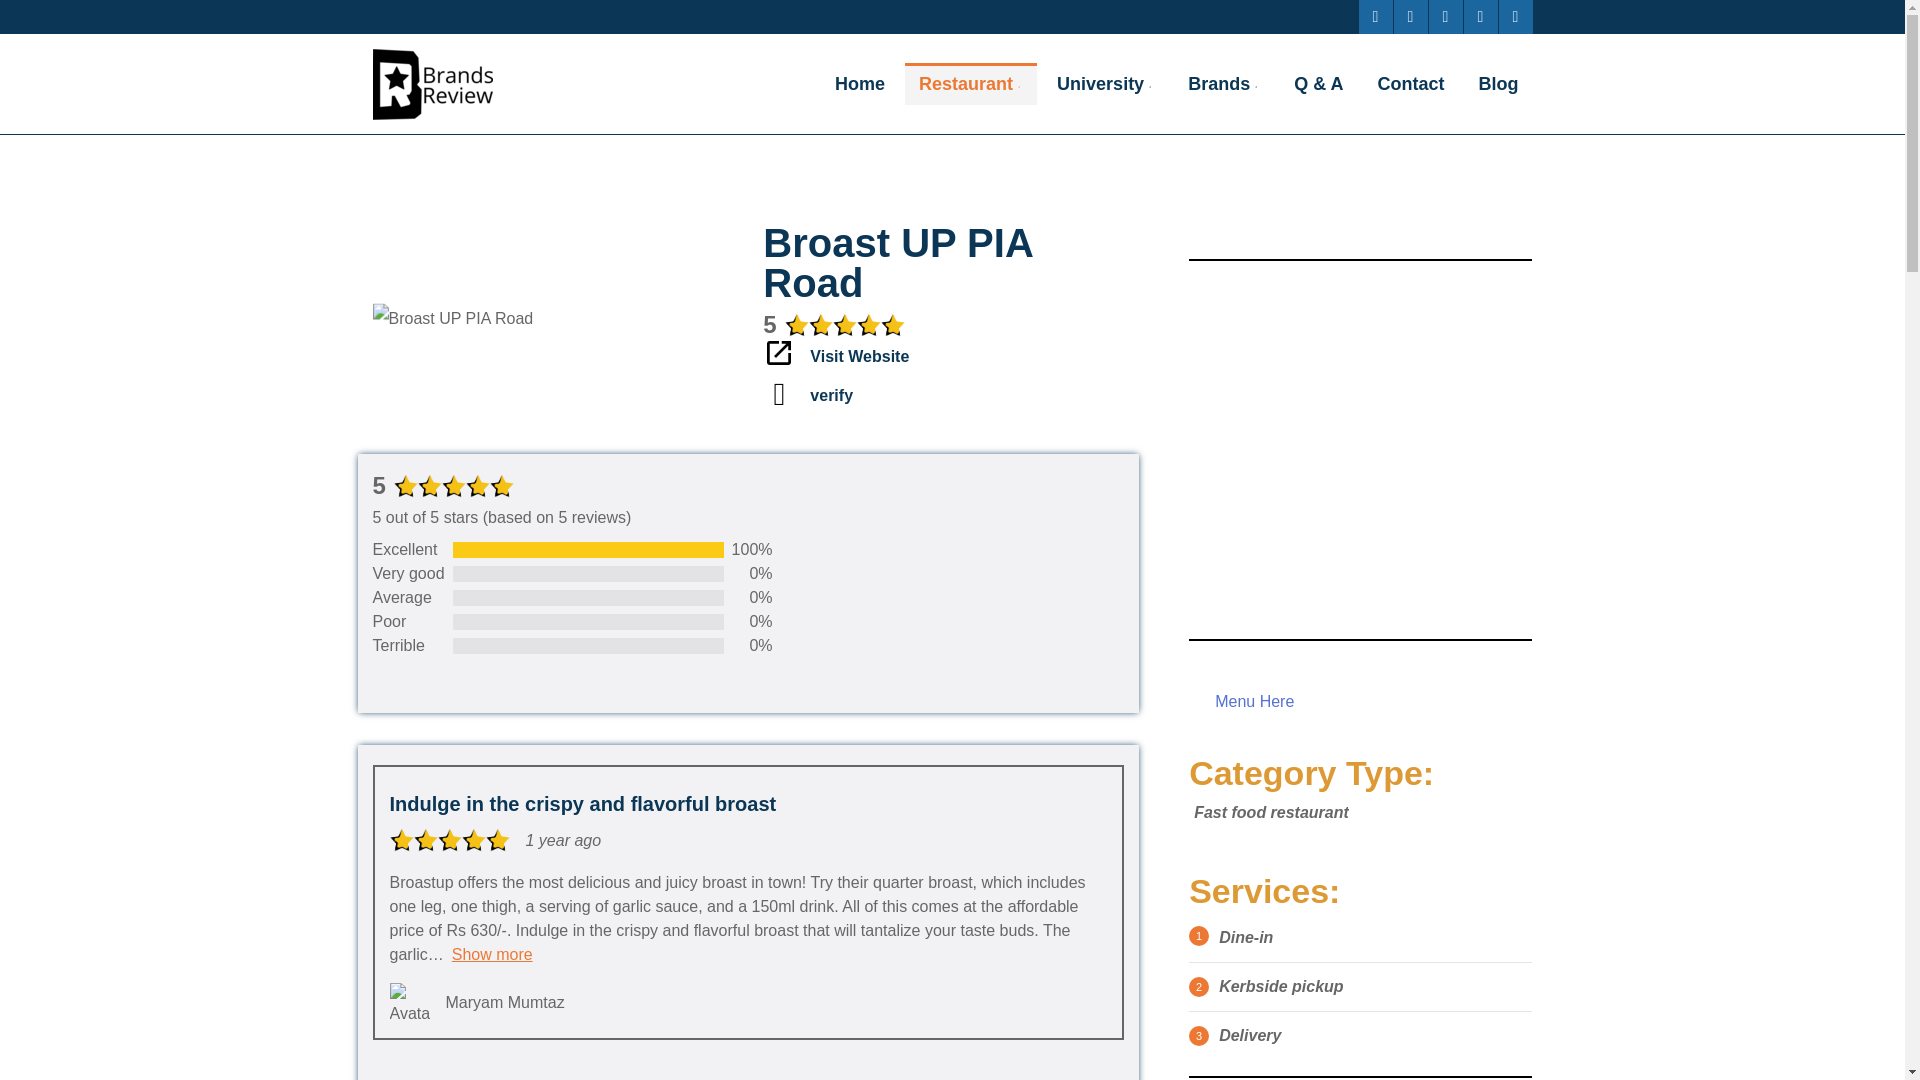 The height and width of the screenshot is (1080, 1920). What do you see at coordinates (1104, 83) in the screenshot?
I see `University` at bounding box center [1104, 83].